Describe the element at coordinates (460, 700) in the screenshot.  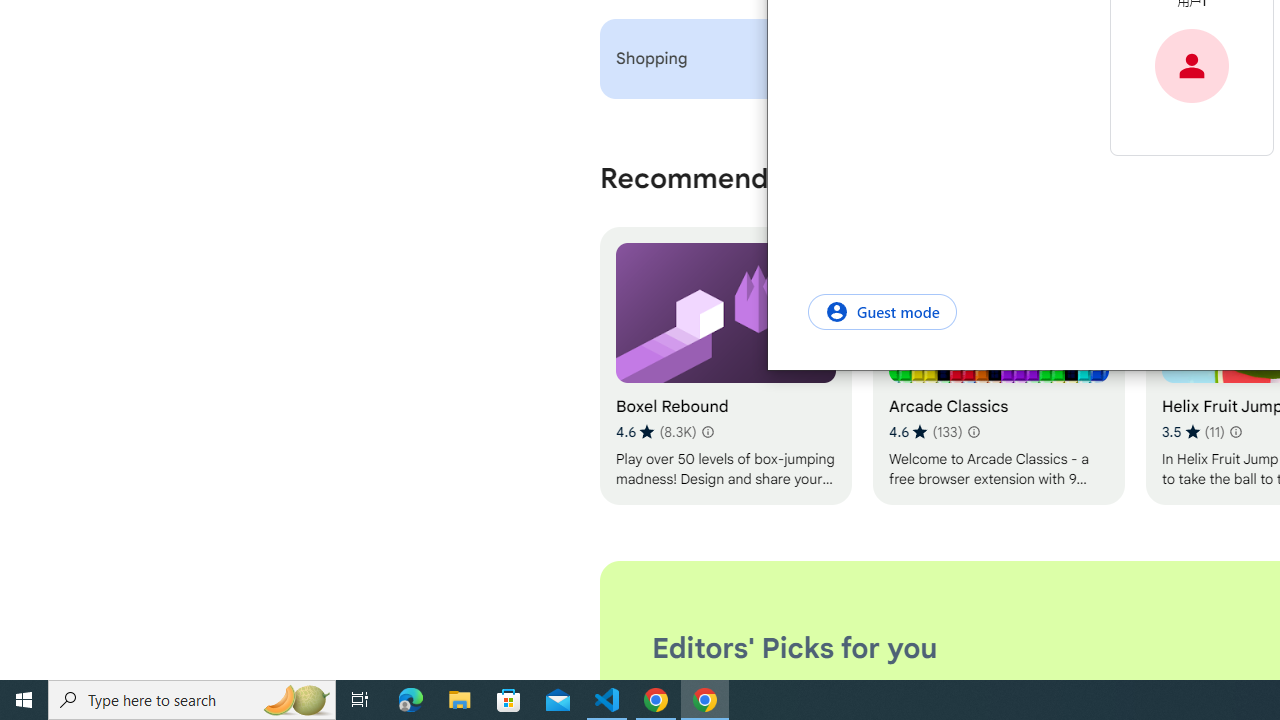
I see `File Explorer` at that location.